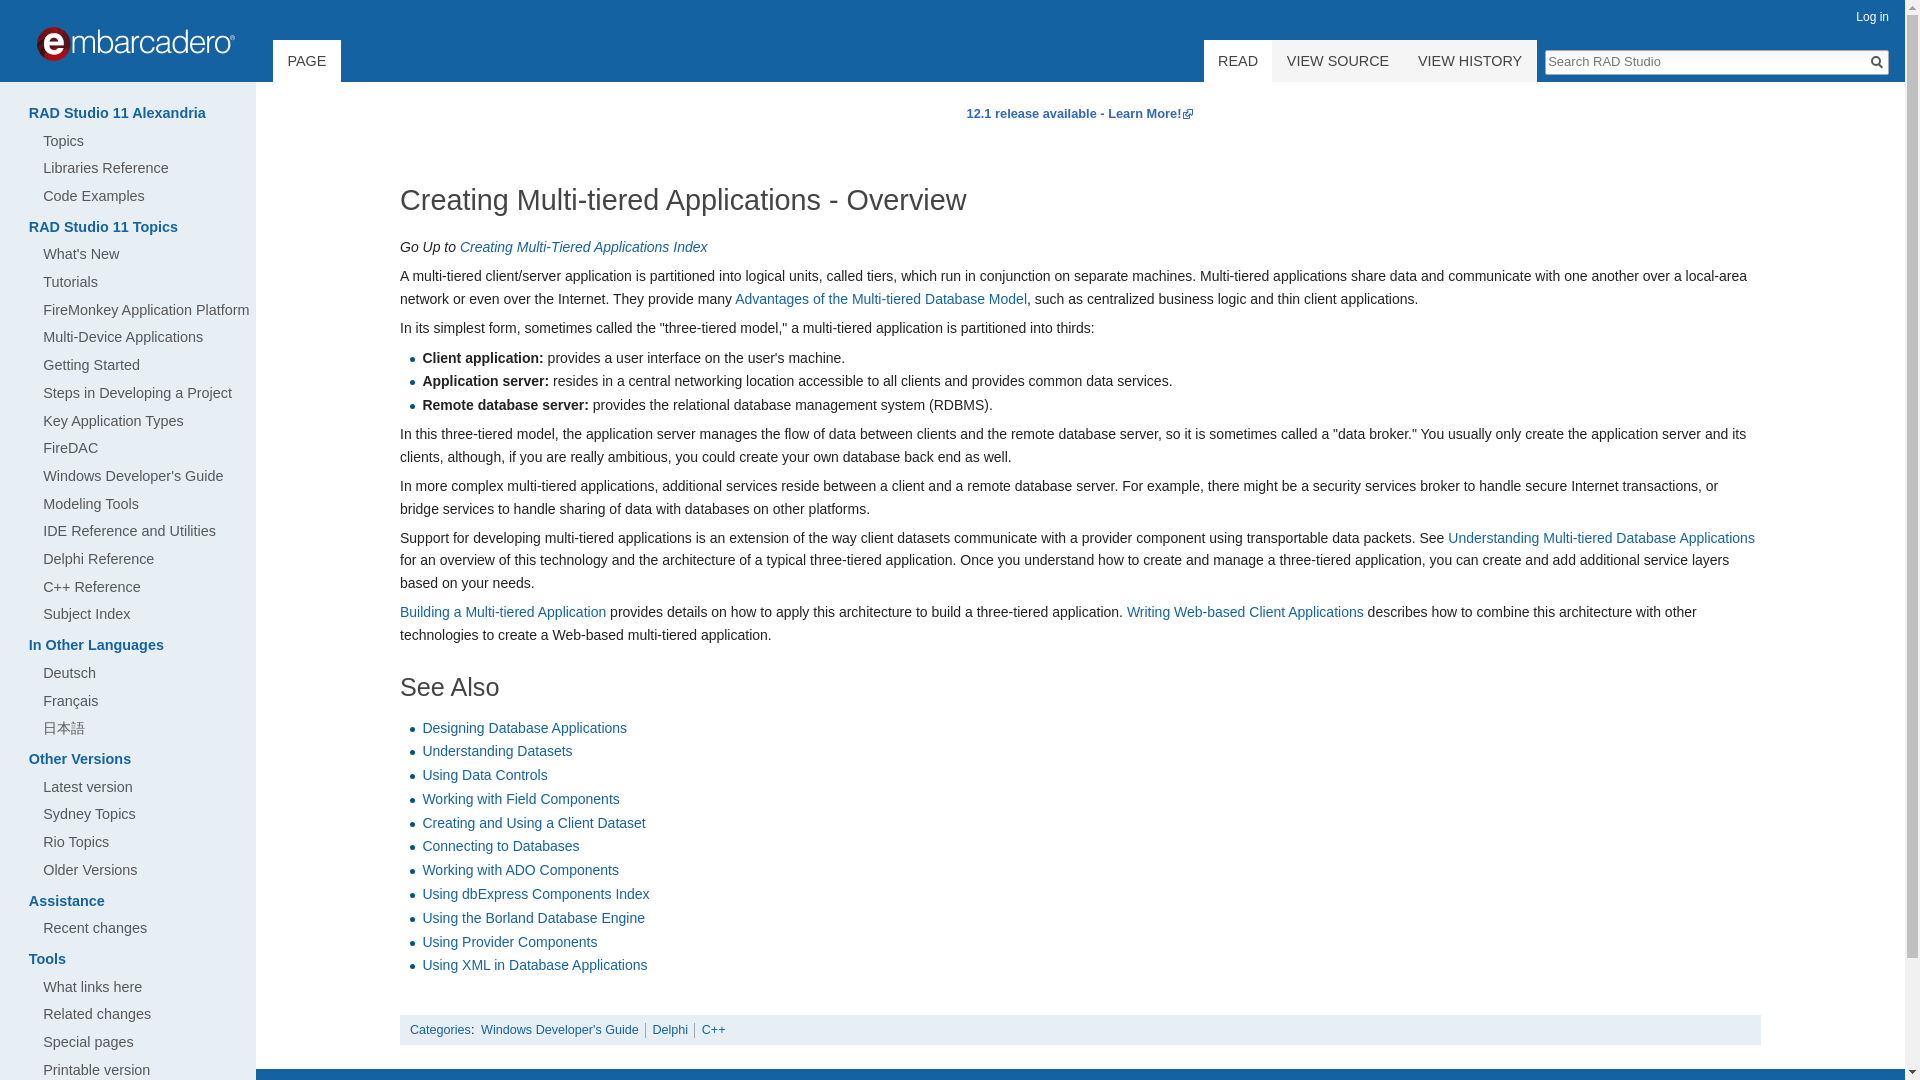 Image resolution: width=1920 pixels, height=1080 pixels. Describe the element at coordinates (70, 282) in the screenshot. I see `Tutorials` at that location.